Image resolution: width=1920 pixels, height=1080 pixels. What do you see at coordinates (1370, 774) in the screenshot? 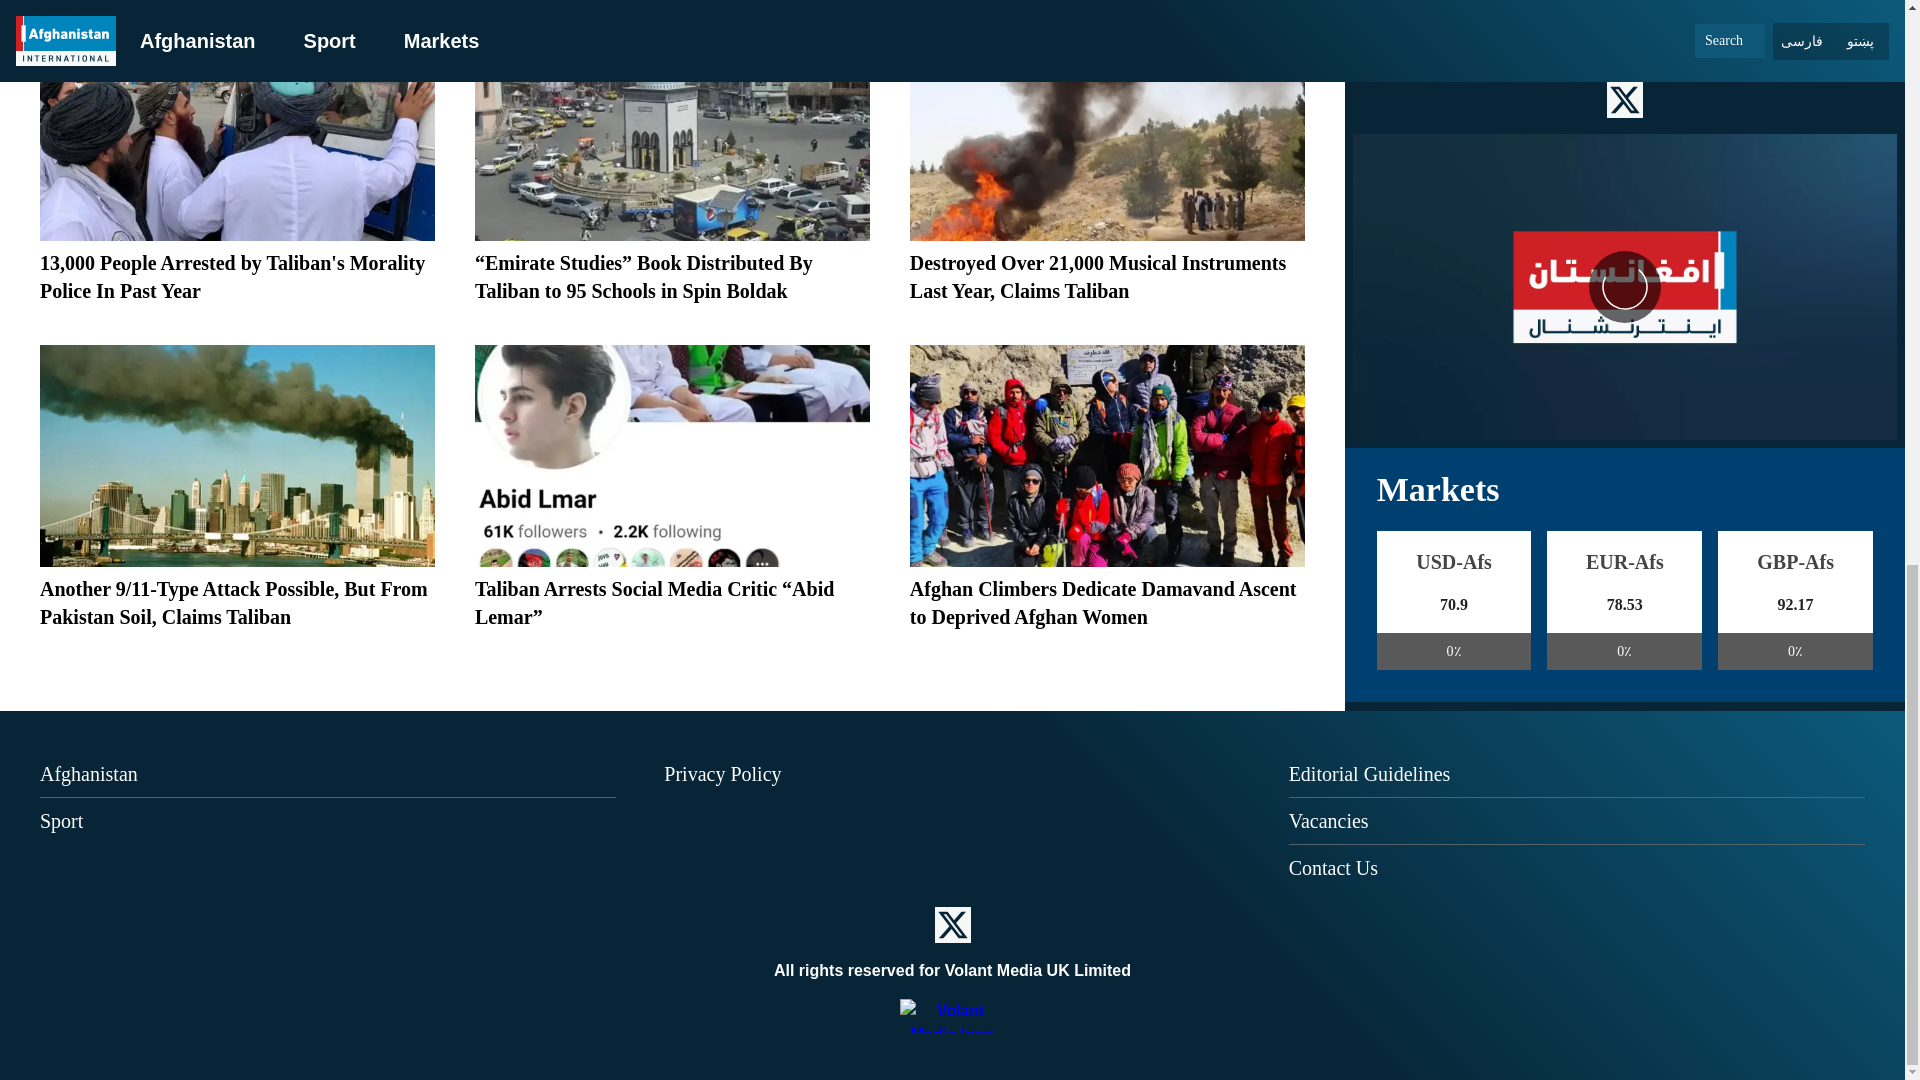
I see `Editorial Guidelines` at bounding box center [1370, 774].